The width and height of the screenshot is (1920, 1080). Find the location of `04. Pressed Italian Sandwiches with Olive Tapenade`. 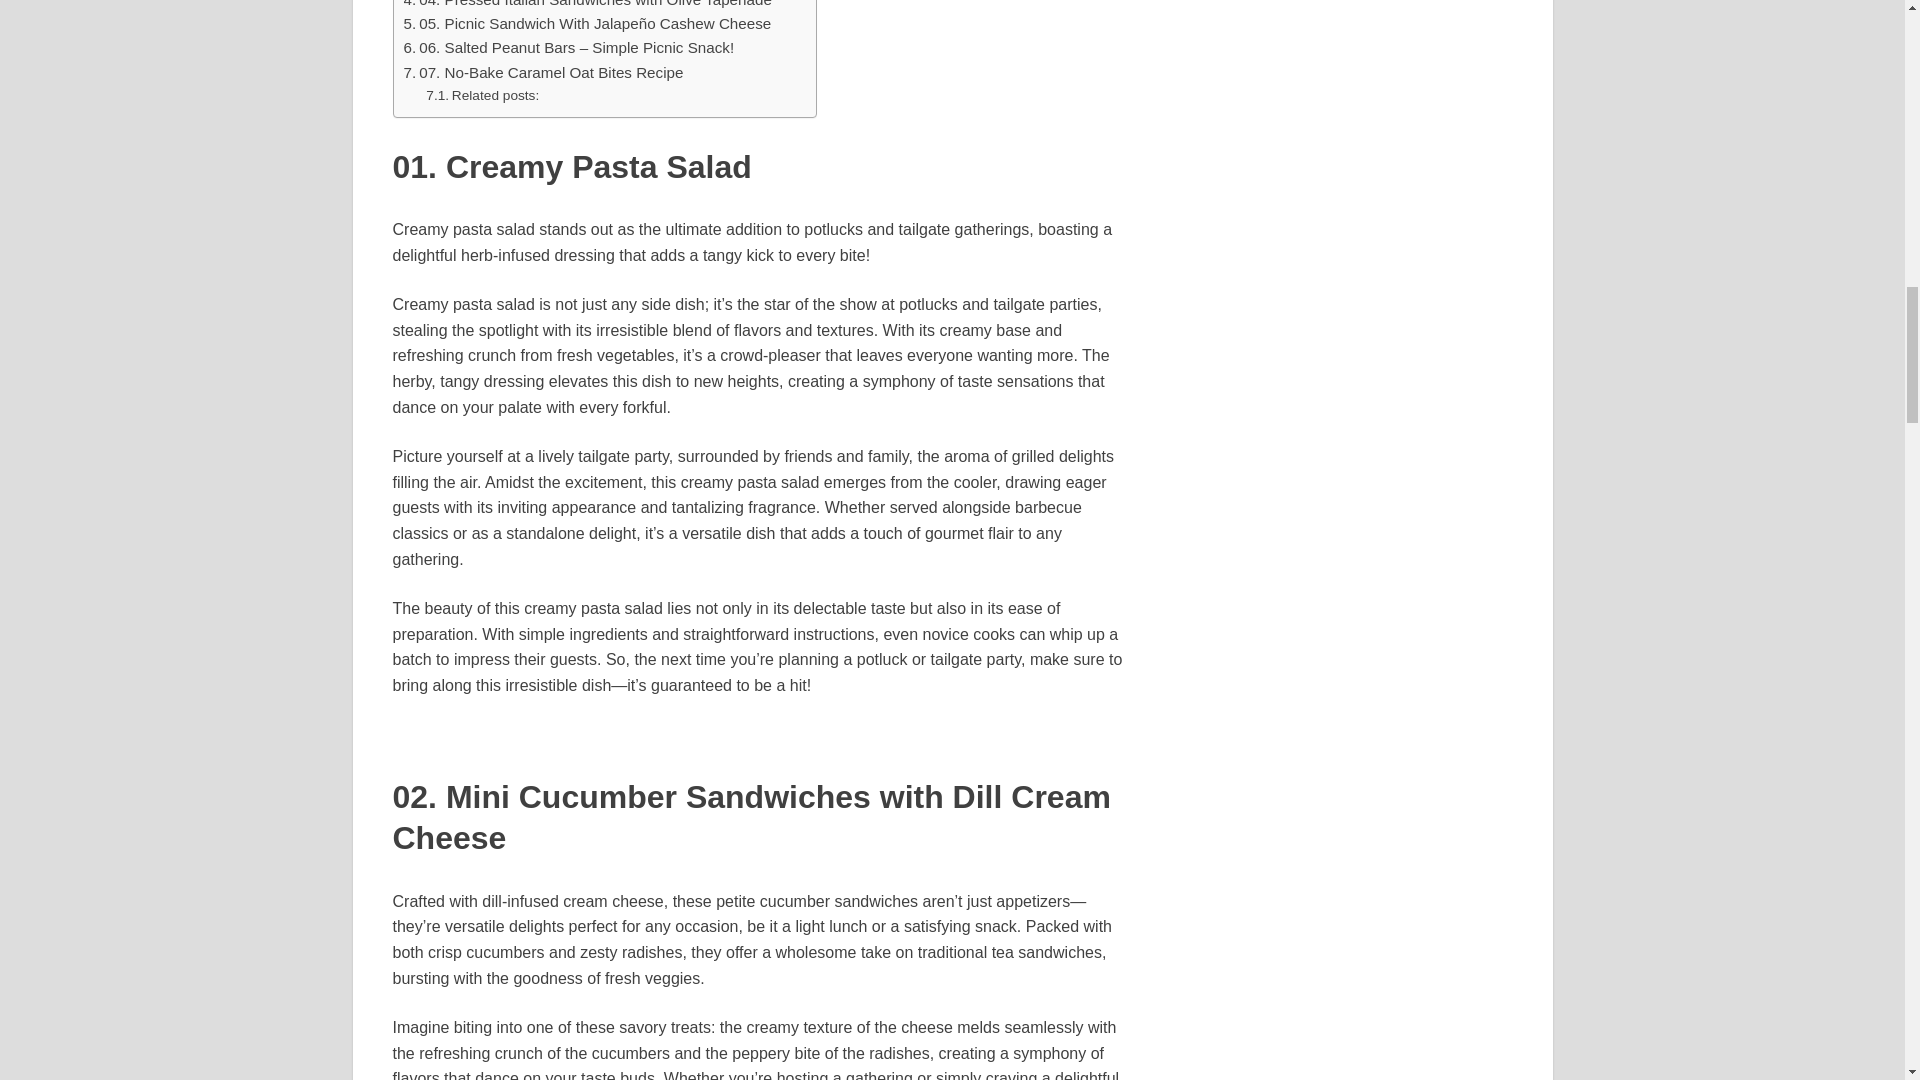

04. Pressed Italian Sandwiches with Olive Tapenade is located at coordinates (587, 6).